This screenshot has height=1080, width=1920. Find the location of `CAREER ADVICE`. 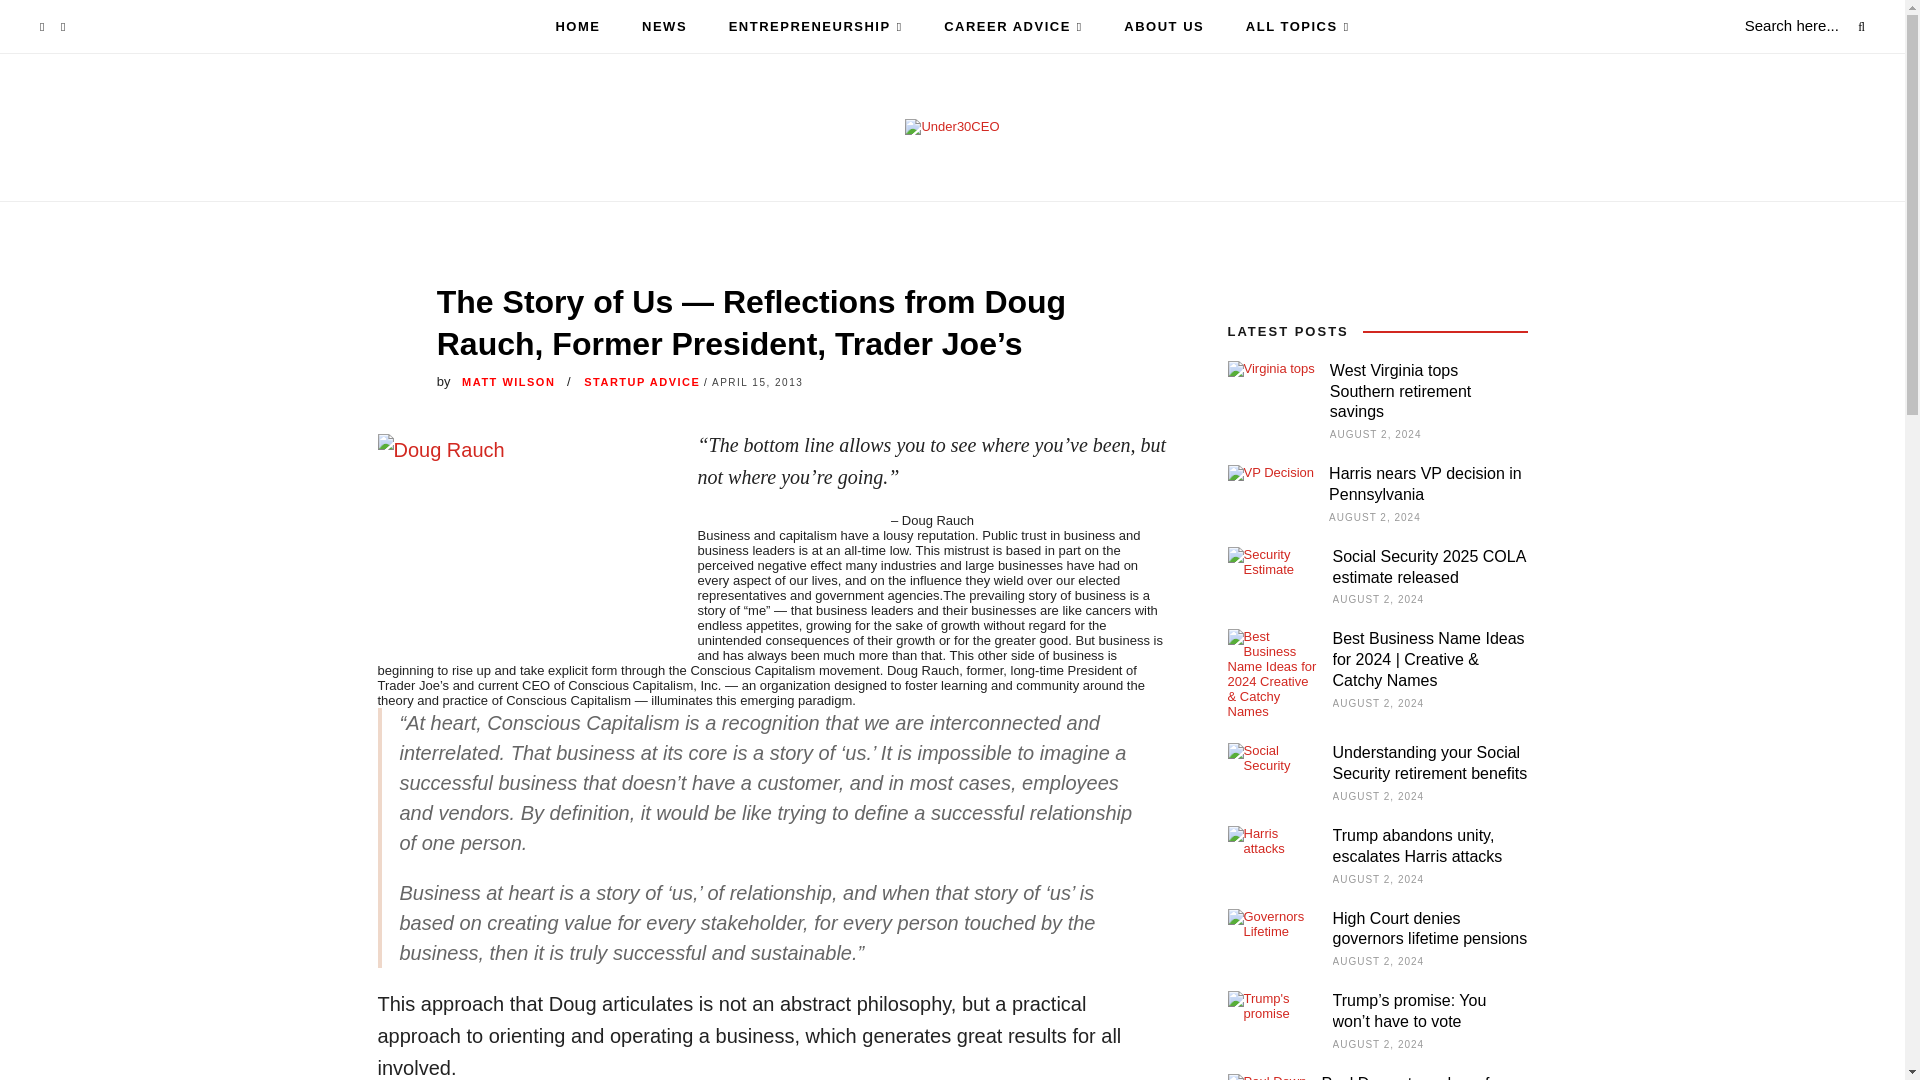

CAREER ADVICE is located at coordinates (1013, 27).